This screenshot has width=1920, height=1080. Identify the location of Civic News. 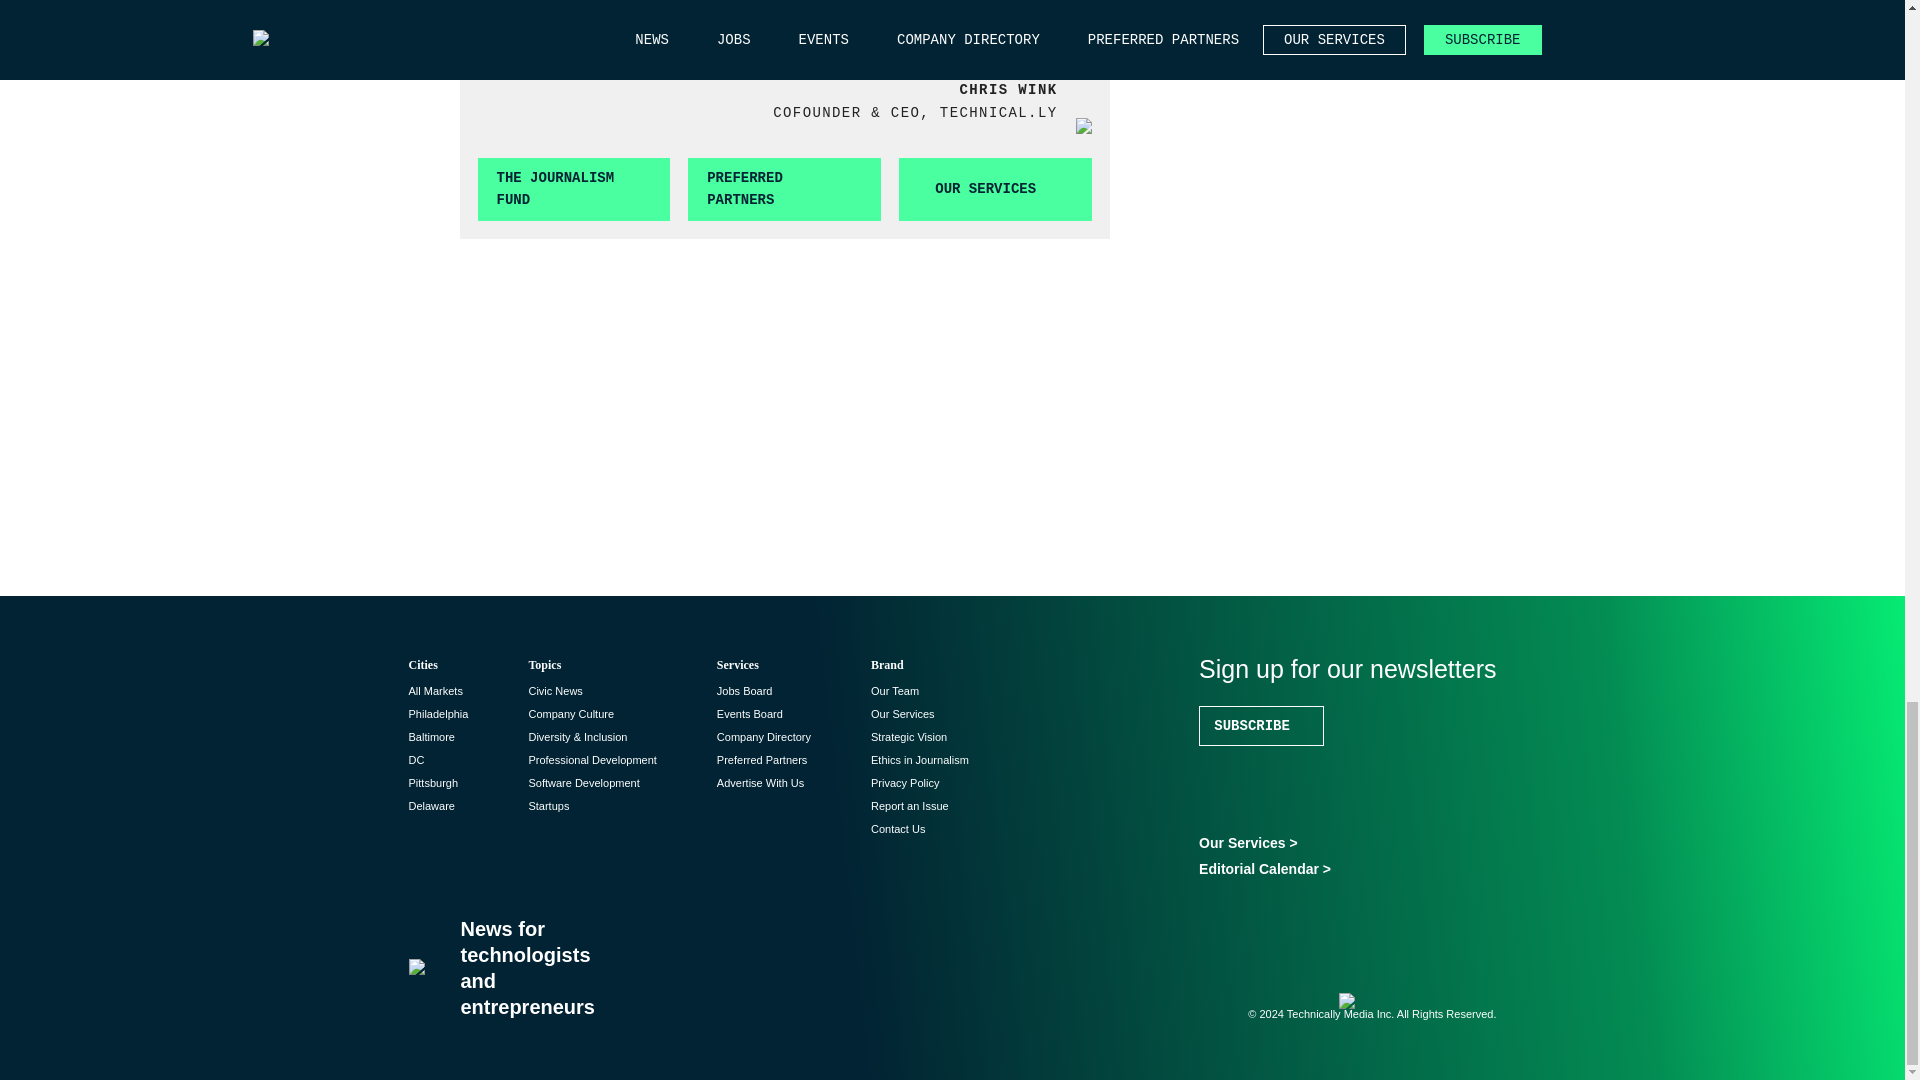
(554, 690).